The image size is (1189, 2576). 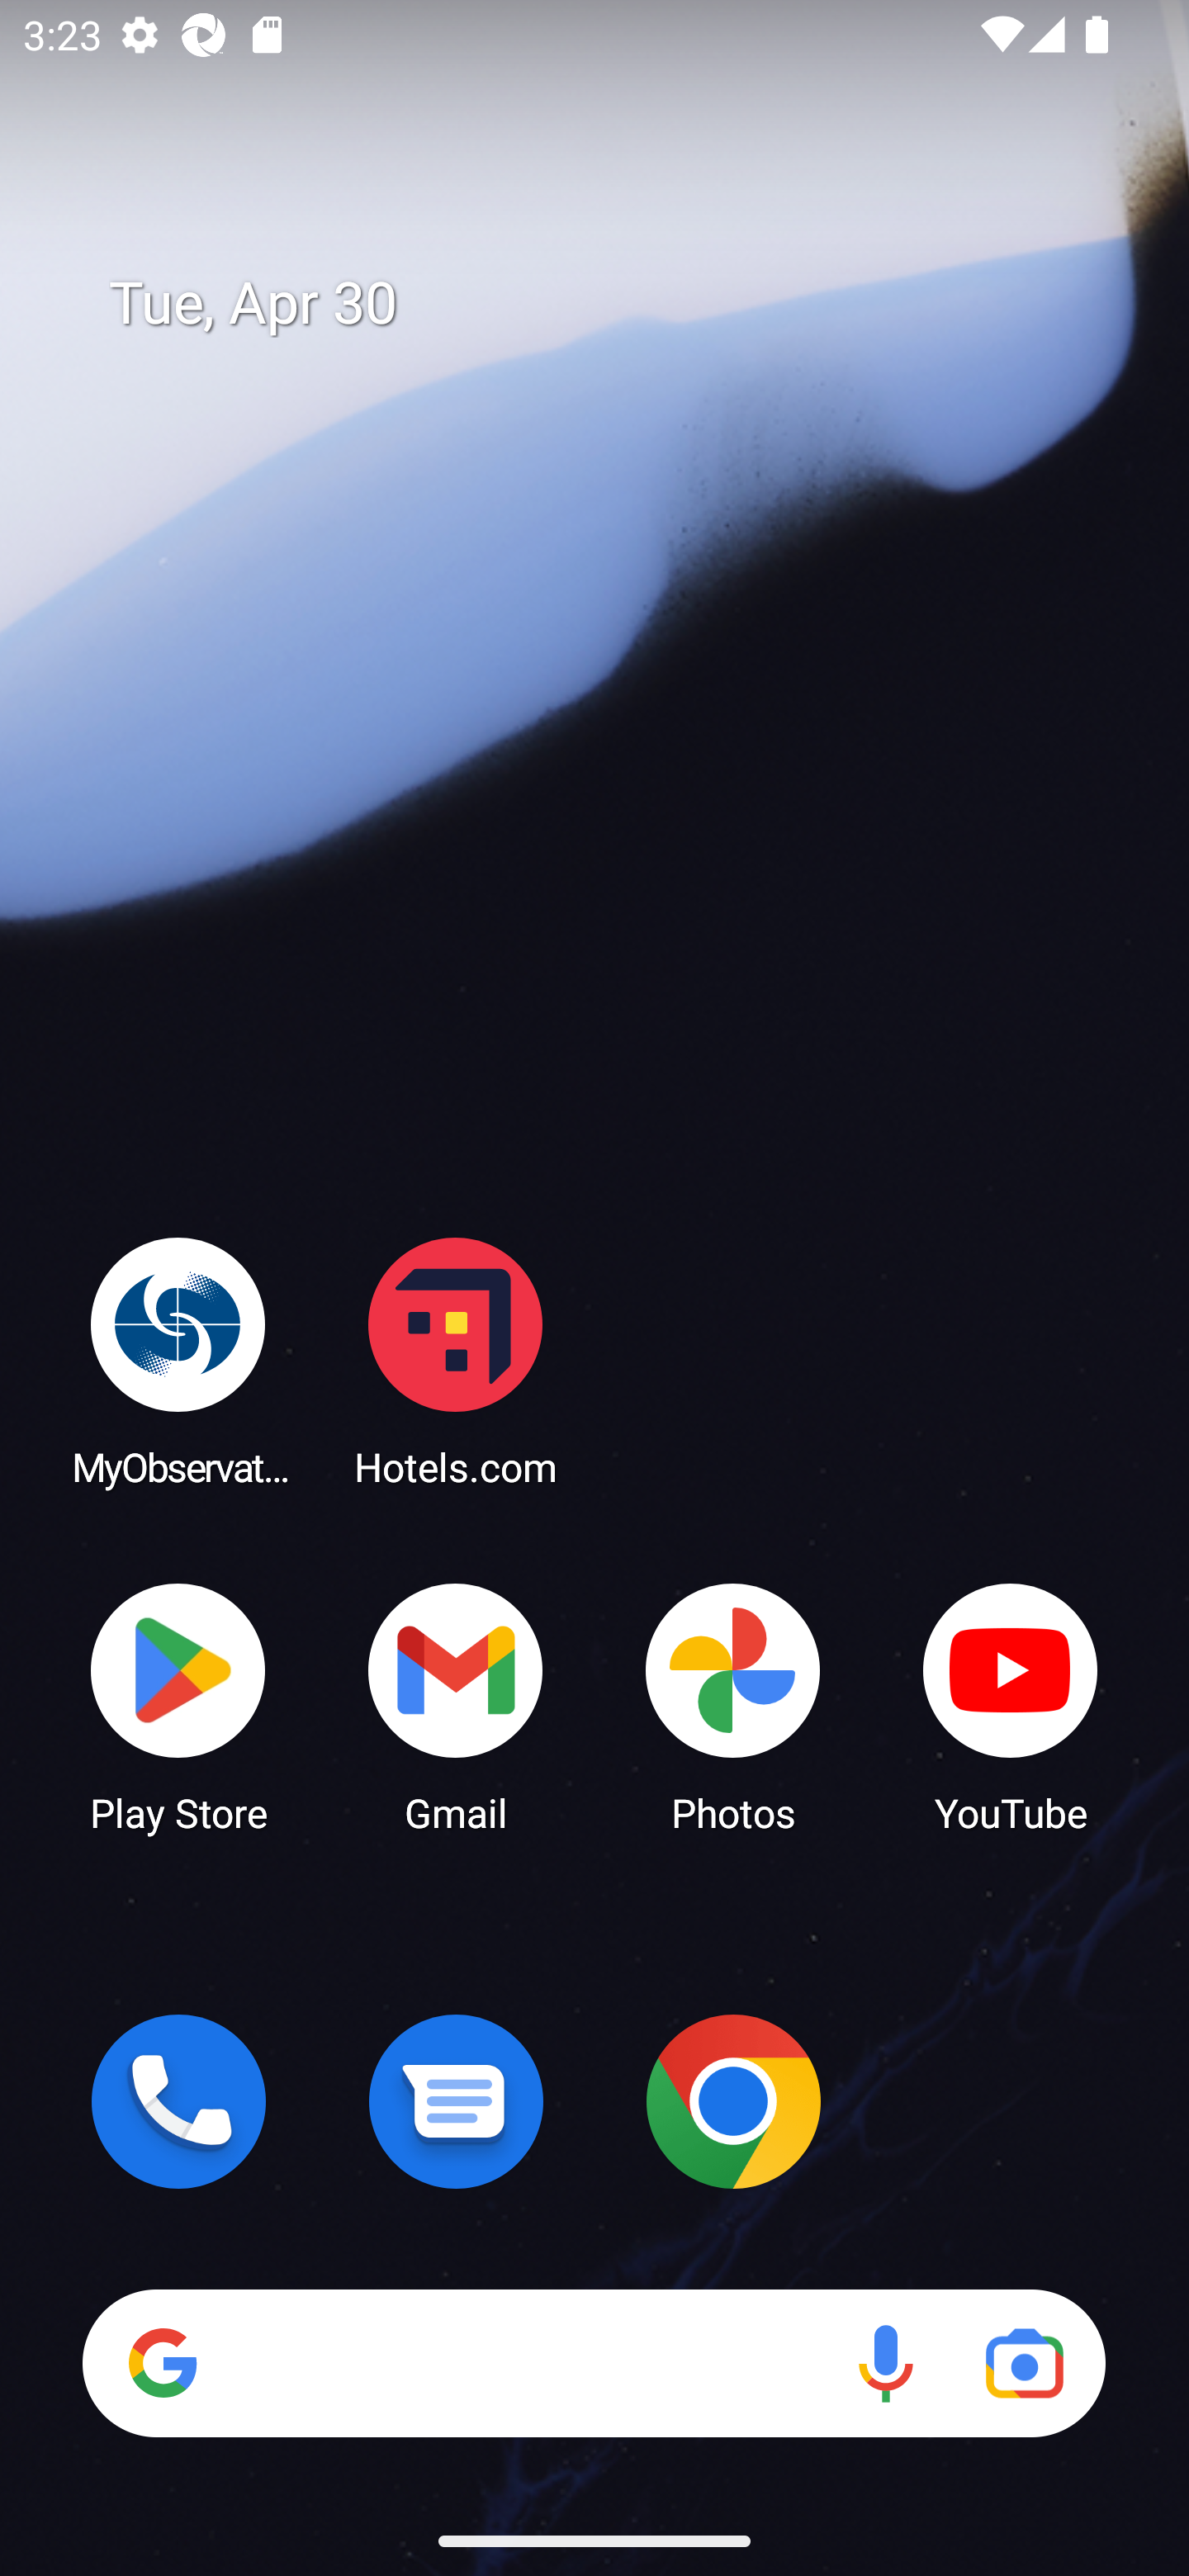 What do you see at coordinates (456, 1706) in the screenshot?
I see `Gmail` at bounding box center [456, 1706].